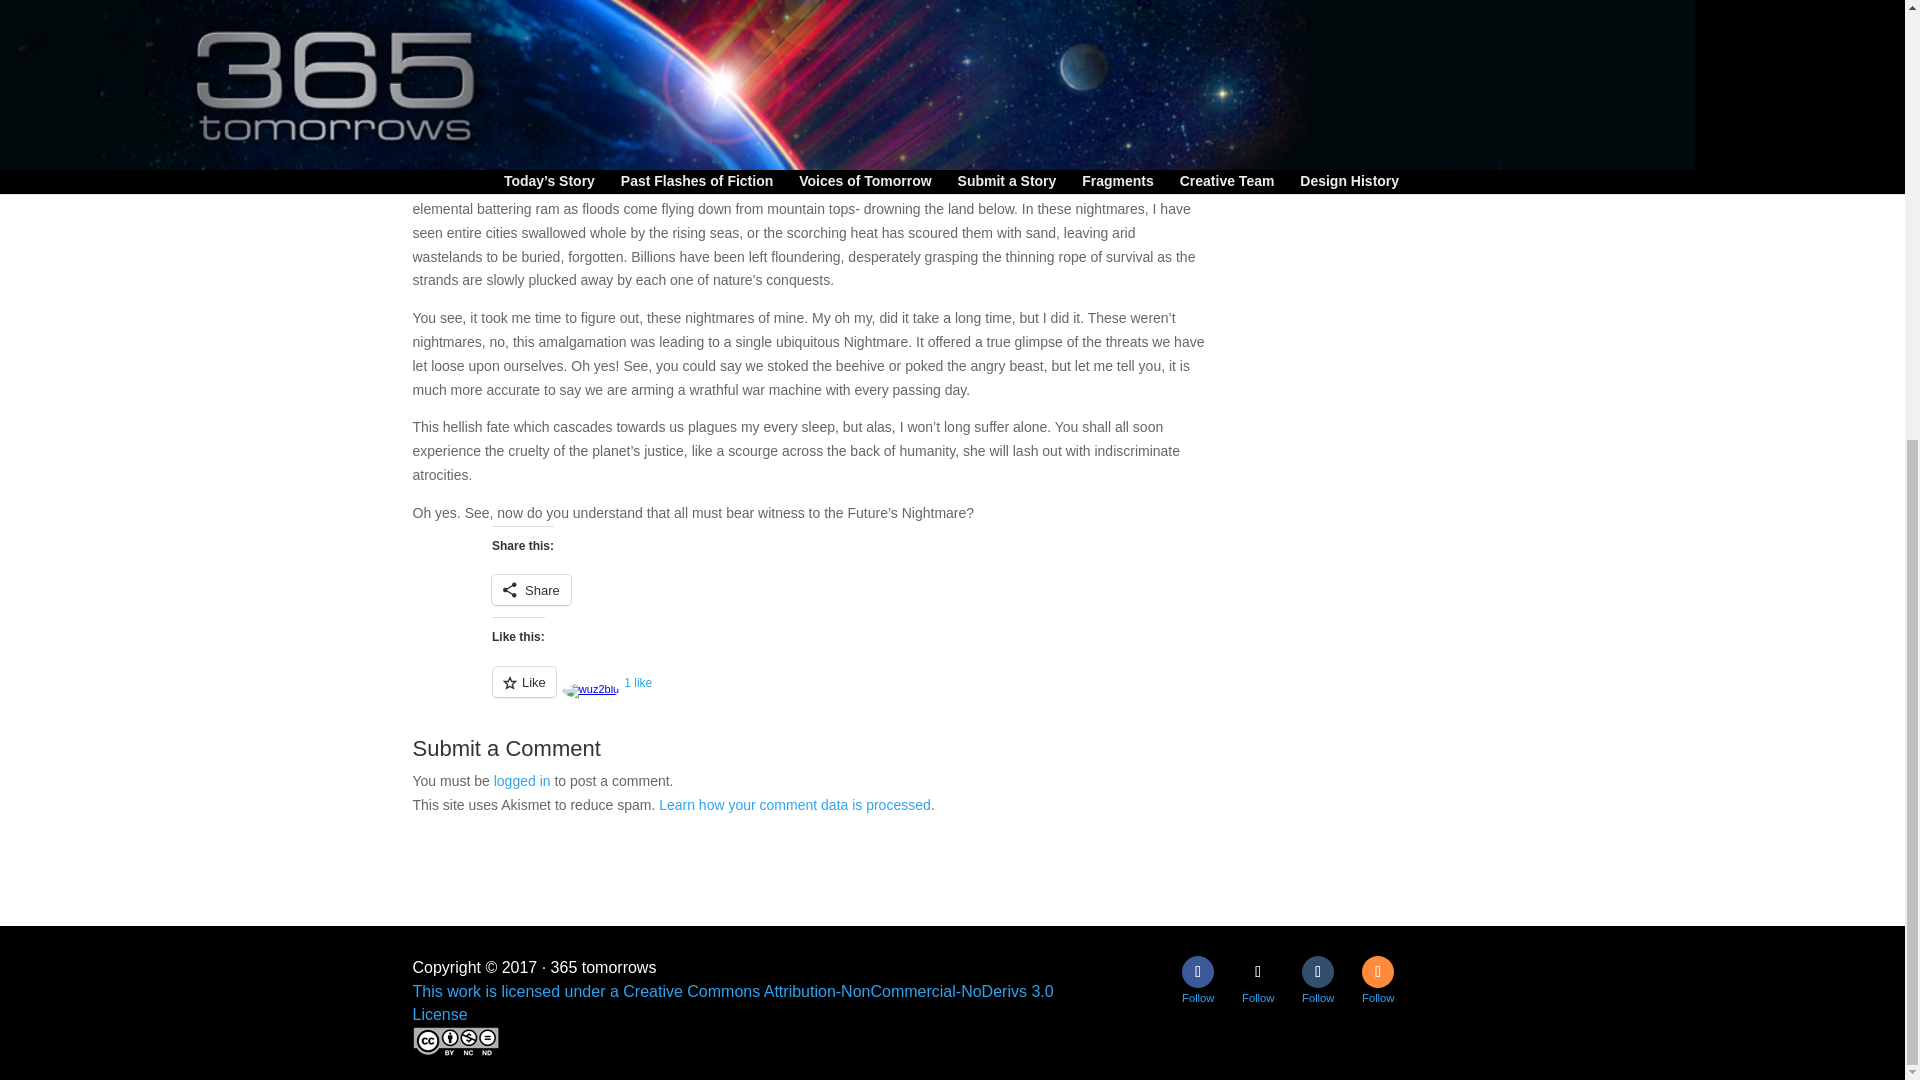 The width and height of the screenshot is (1920, 1080). What do you see at coordinates (1318, 972) in the screenshot?
I see `Follow` at bounding box center [1318, 972].